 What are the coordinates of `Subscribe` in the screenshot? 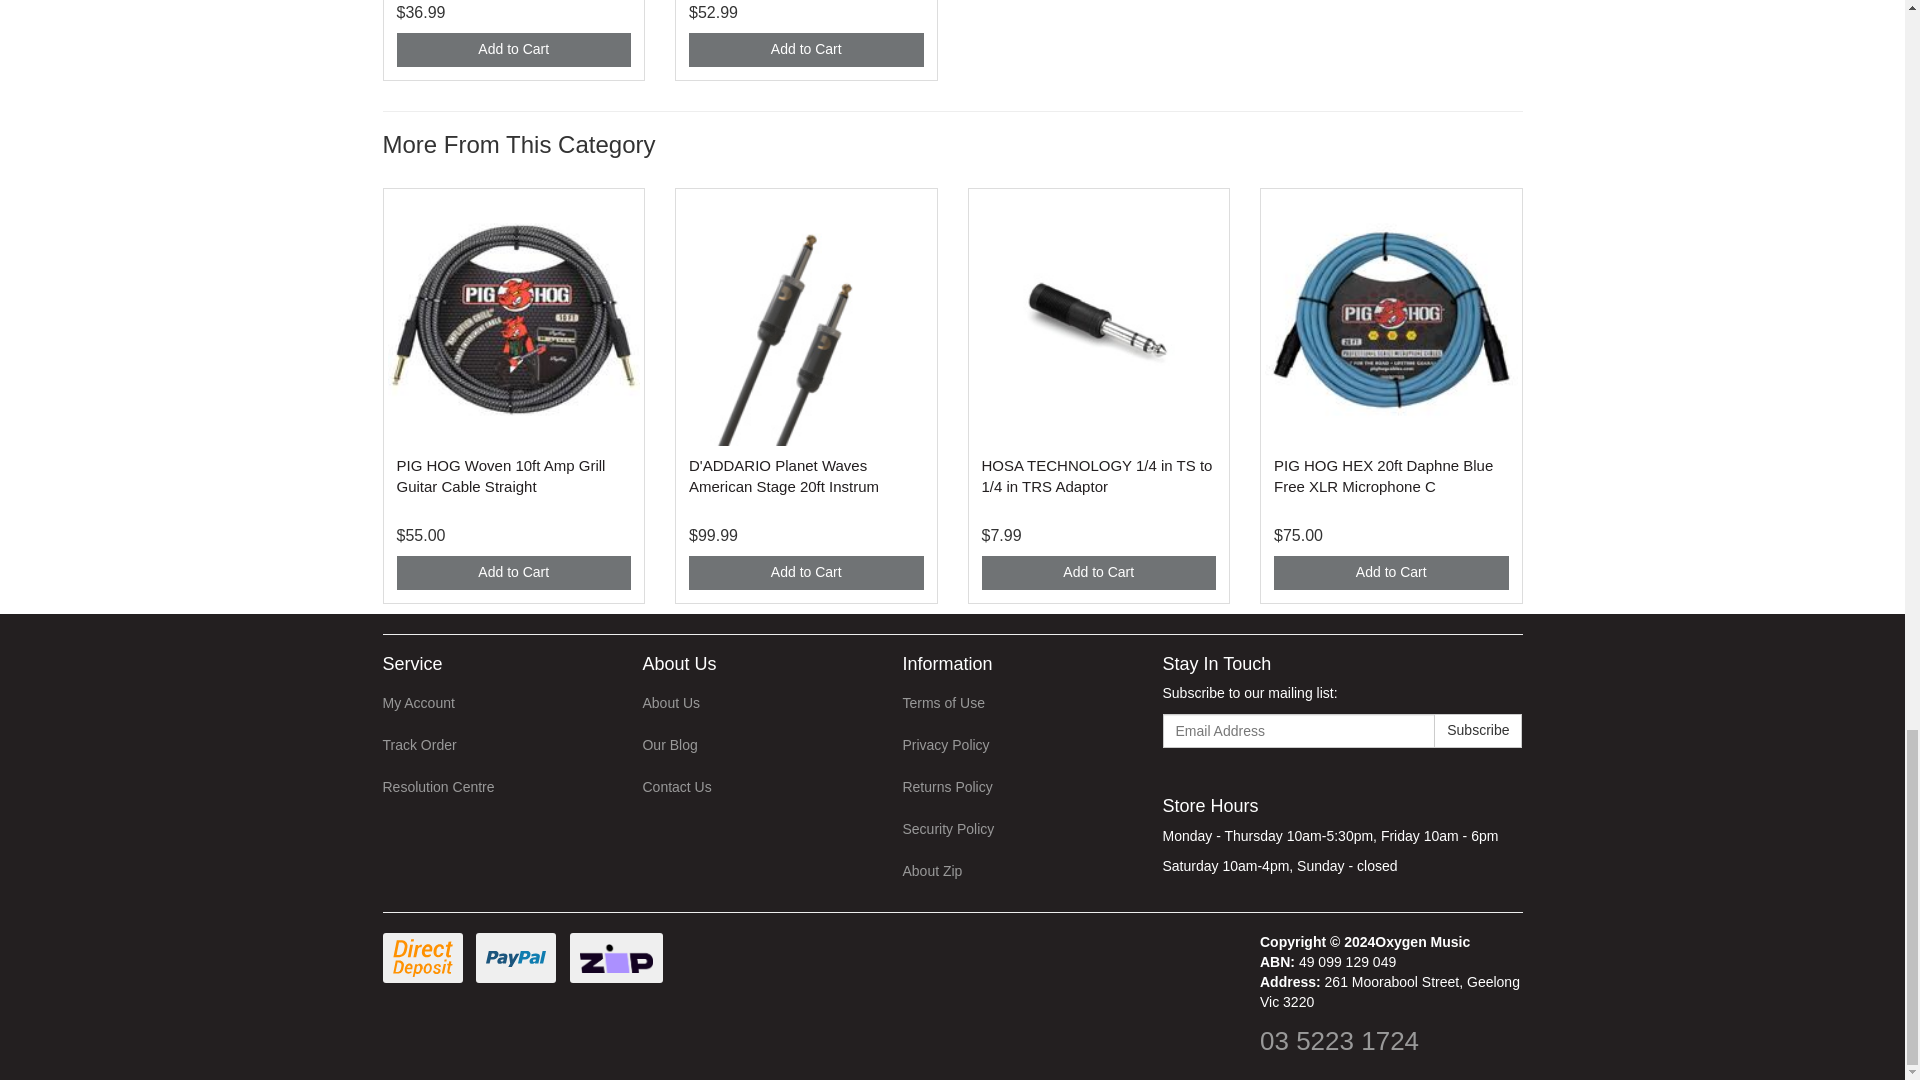 It's located at (1478, 730).